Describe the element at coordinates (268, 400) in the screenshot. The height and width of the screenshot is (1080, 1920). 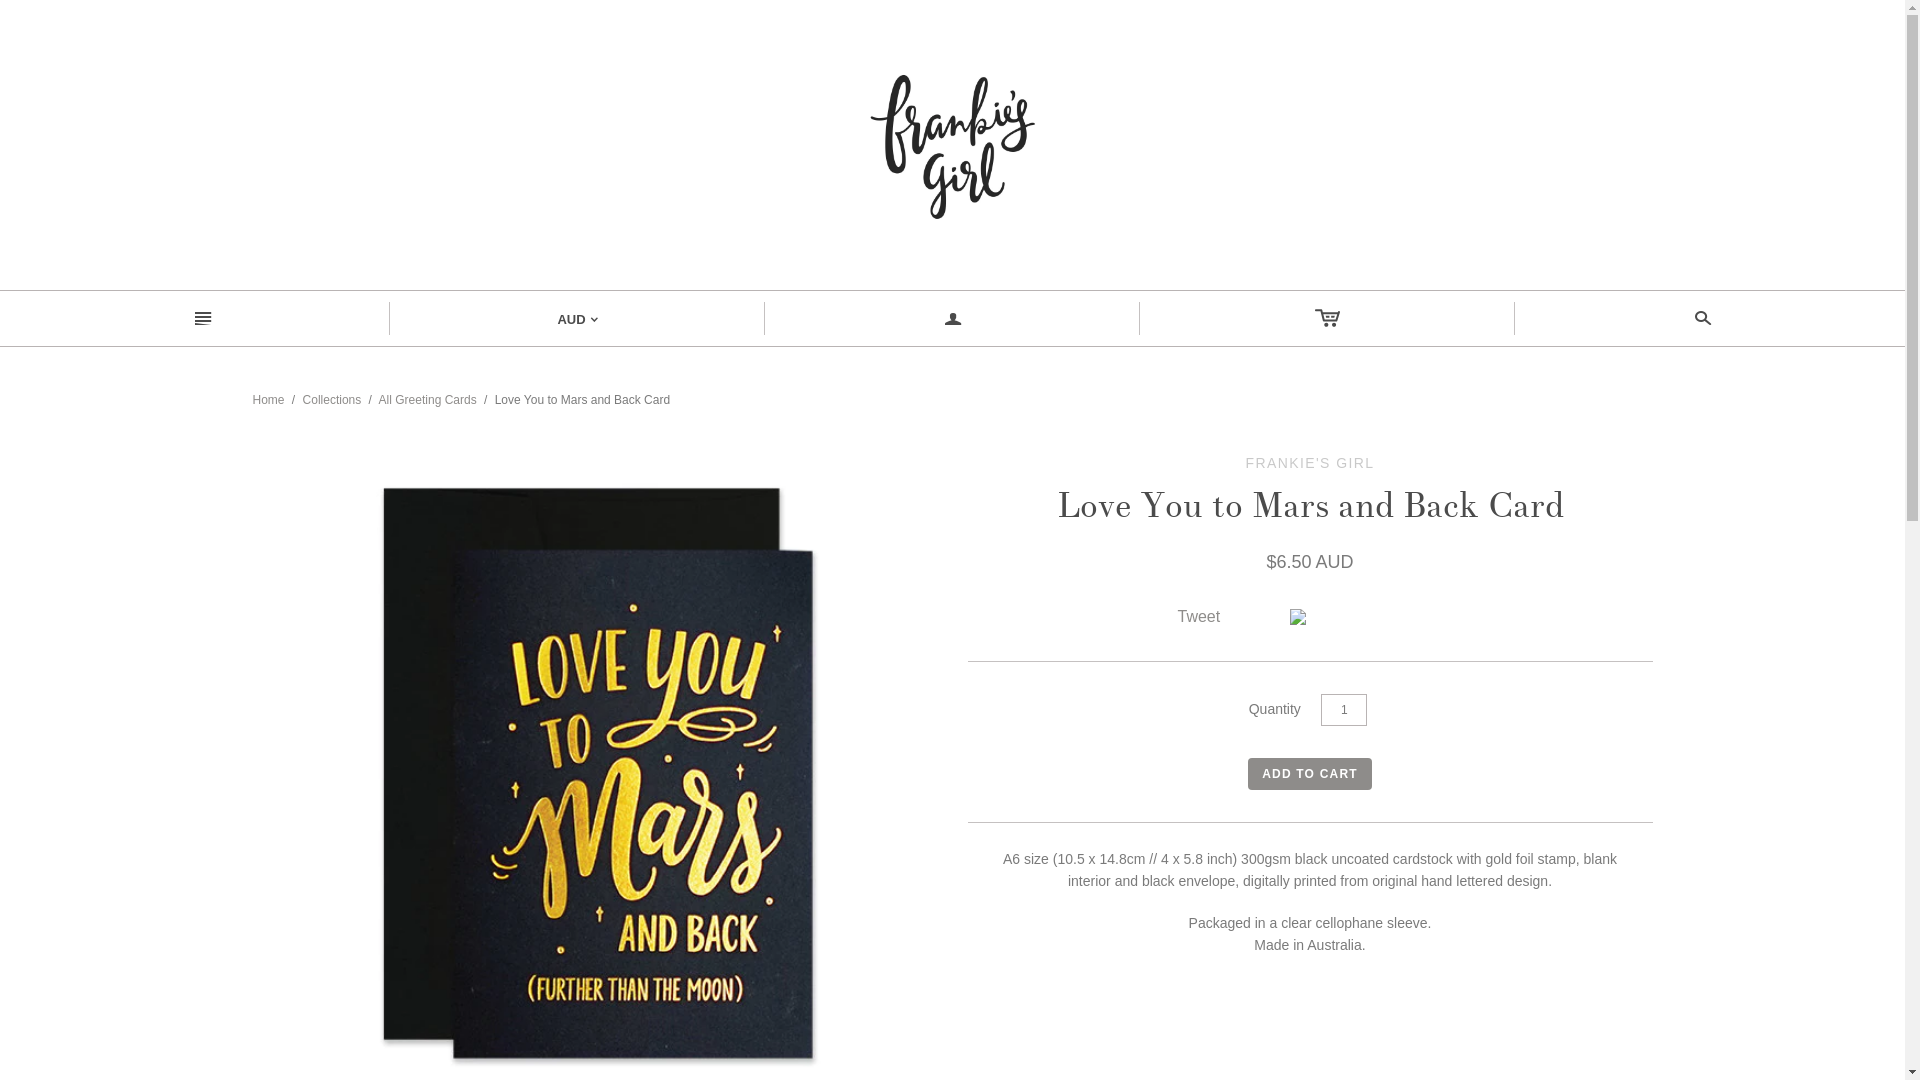
I see `Home` at that location.